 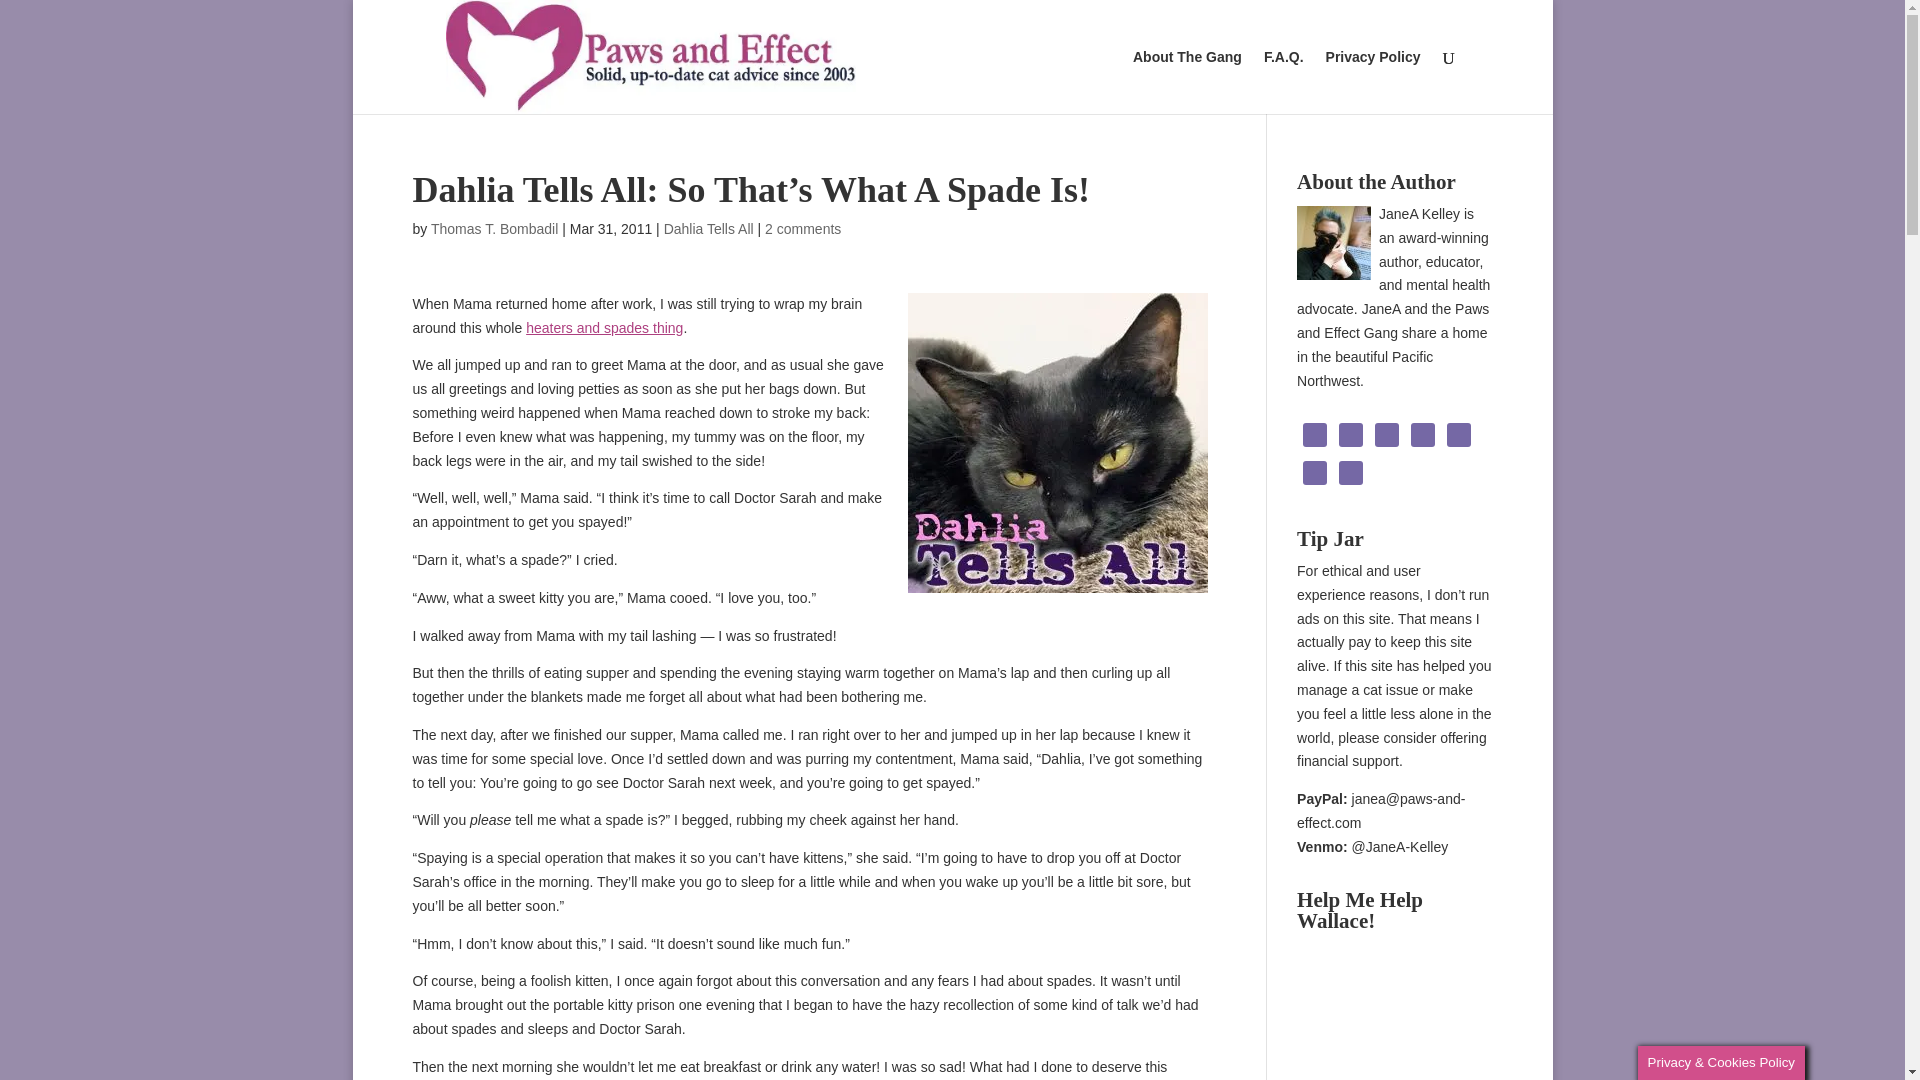 What do you see at coordinates (802, 228) in the screenshot?
I see `2 comments` at bounding box center [802, 228].